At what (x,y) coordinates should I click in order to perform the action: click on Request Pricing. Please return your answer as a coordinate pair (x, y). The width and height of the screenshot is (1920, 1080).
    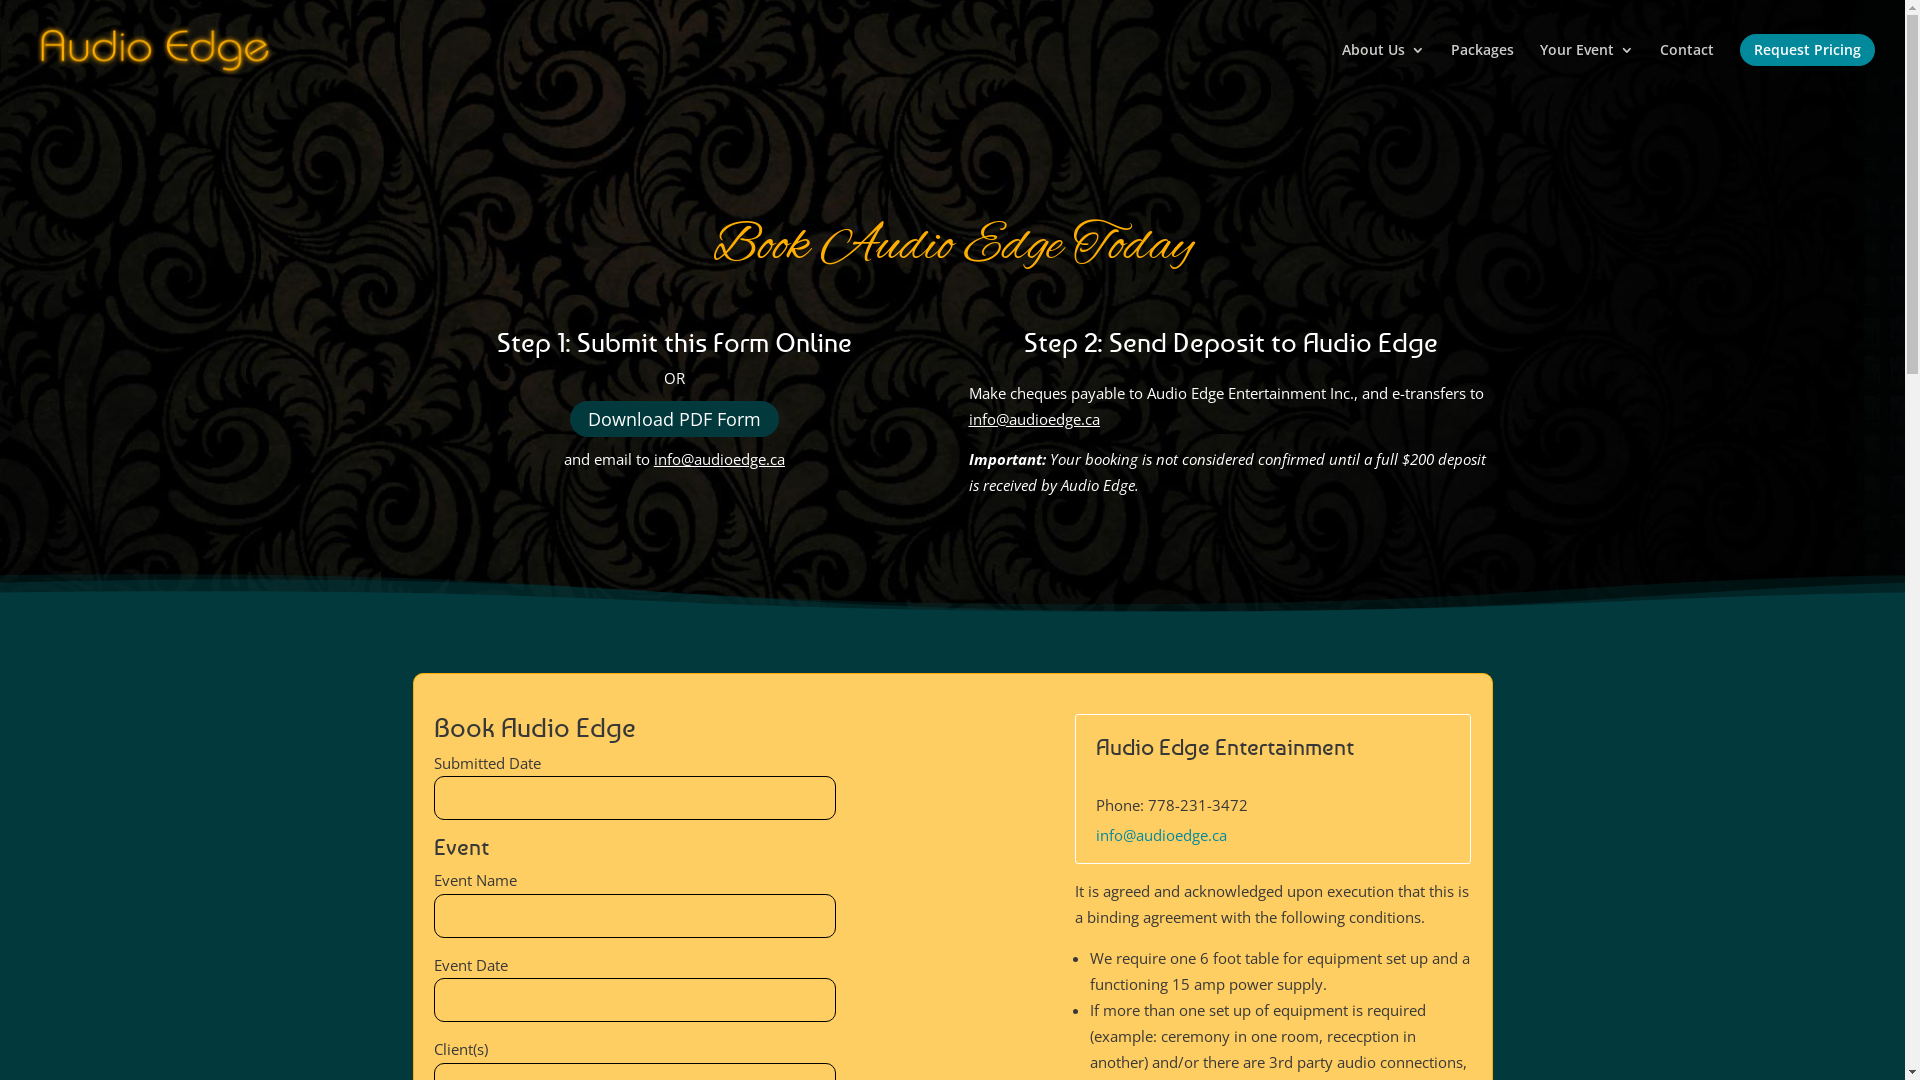
    Looking at the image, I should click on (1808, 67).